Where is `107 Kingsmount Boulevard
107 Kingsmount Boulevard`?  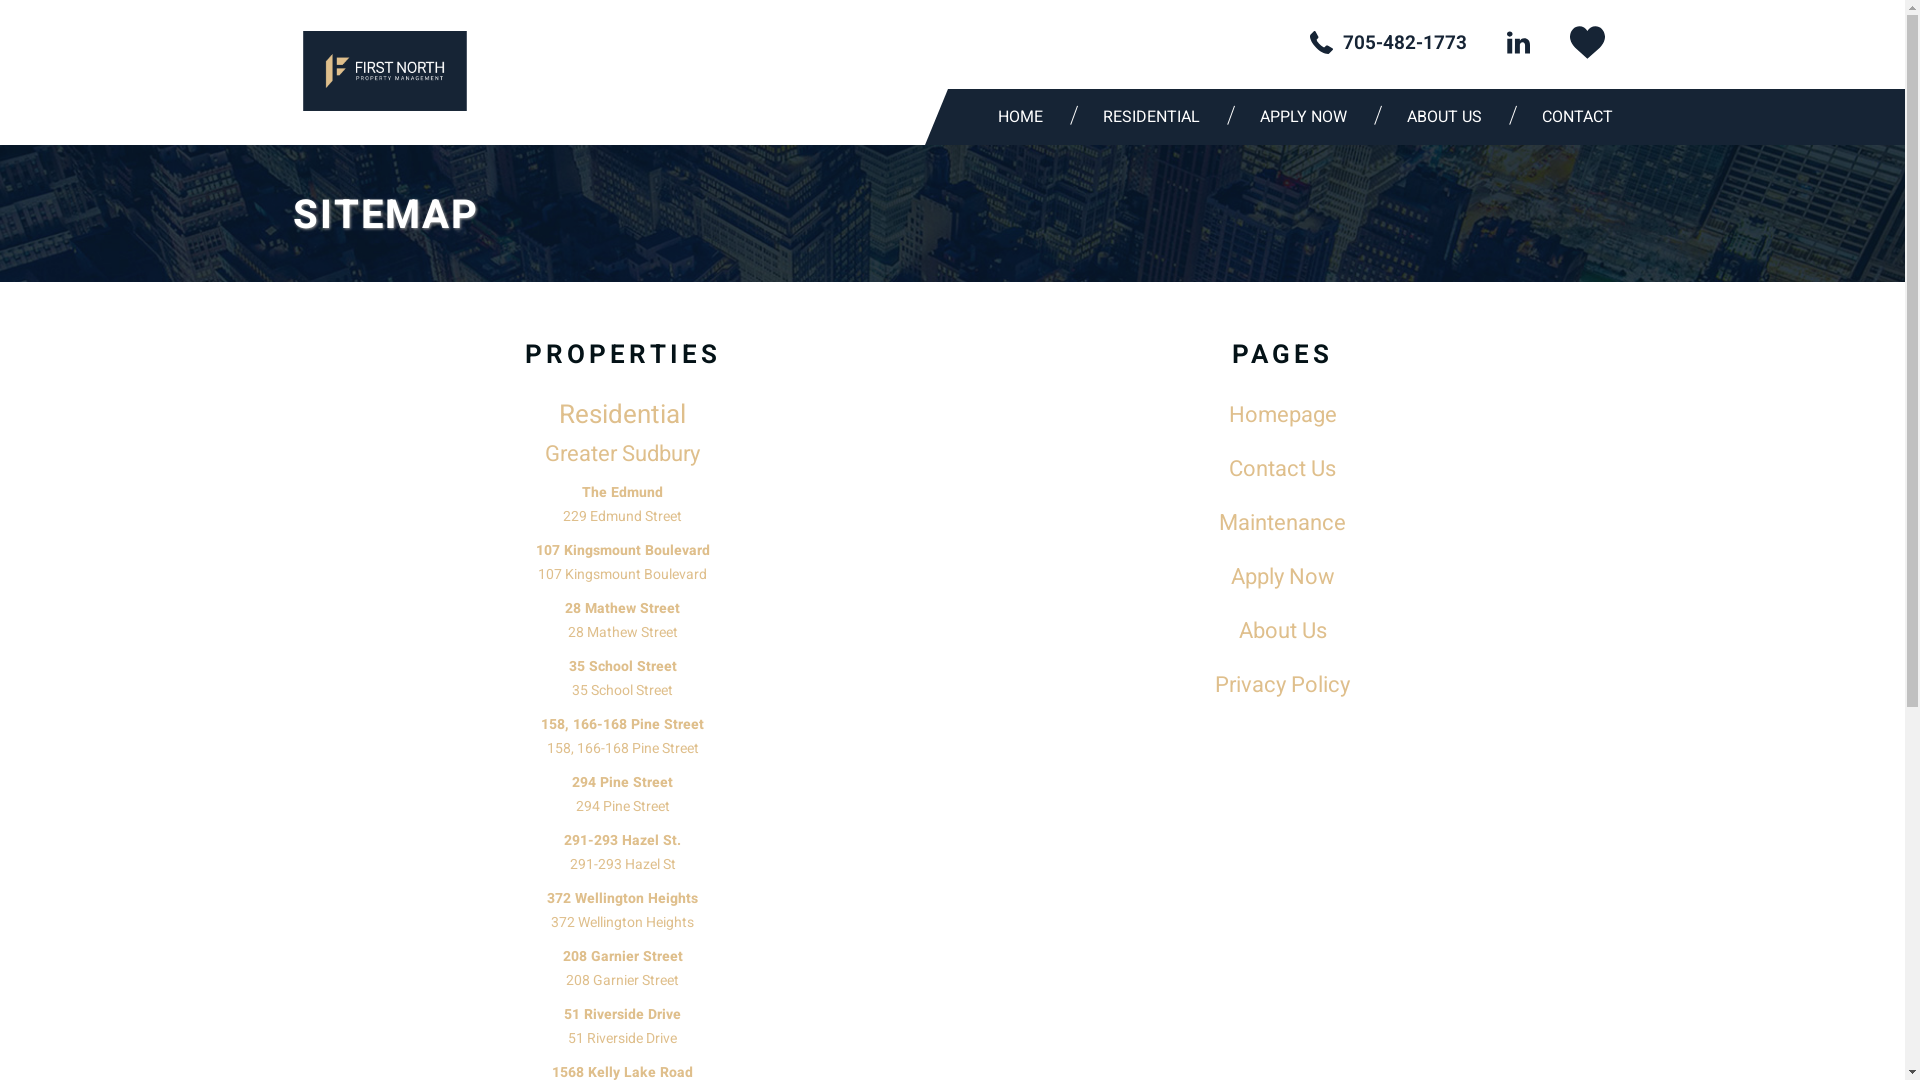
107 Kingsmount Boulevard
107 Kingsmount Boulevard is located at coordinates (623, 568).